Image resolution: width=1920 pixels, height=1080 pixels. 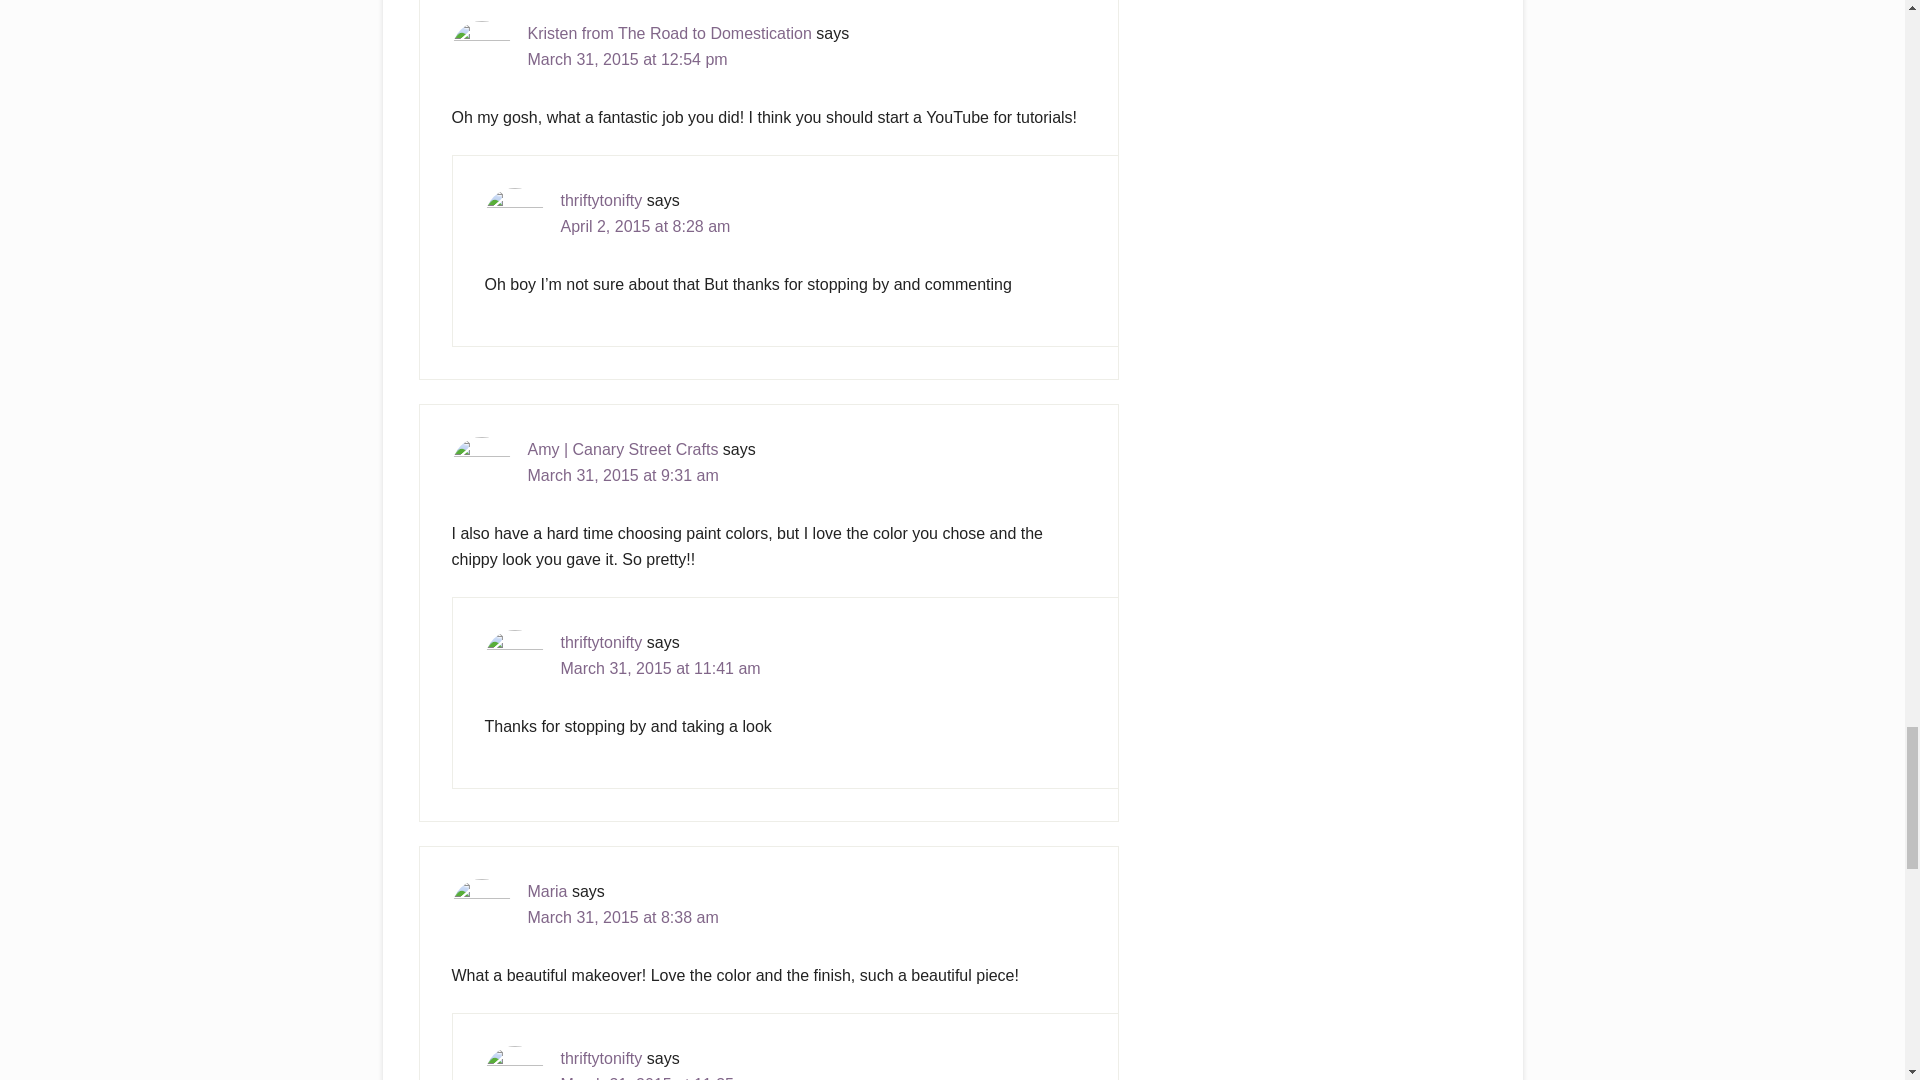 What do you see at coordinates (670, 33) in the screenshot?
I see `Kristen from The Road to Domestication` at bounding box center [670, 33].